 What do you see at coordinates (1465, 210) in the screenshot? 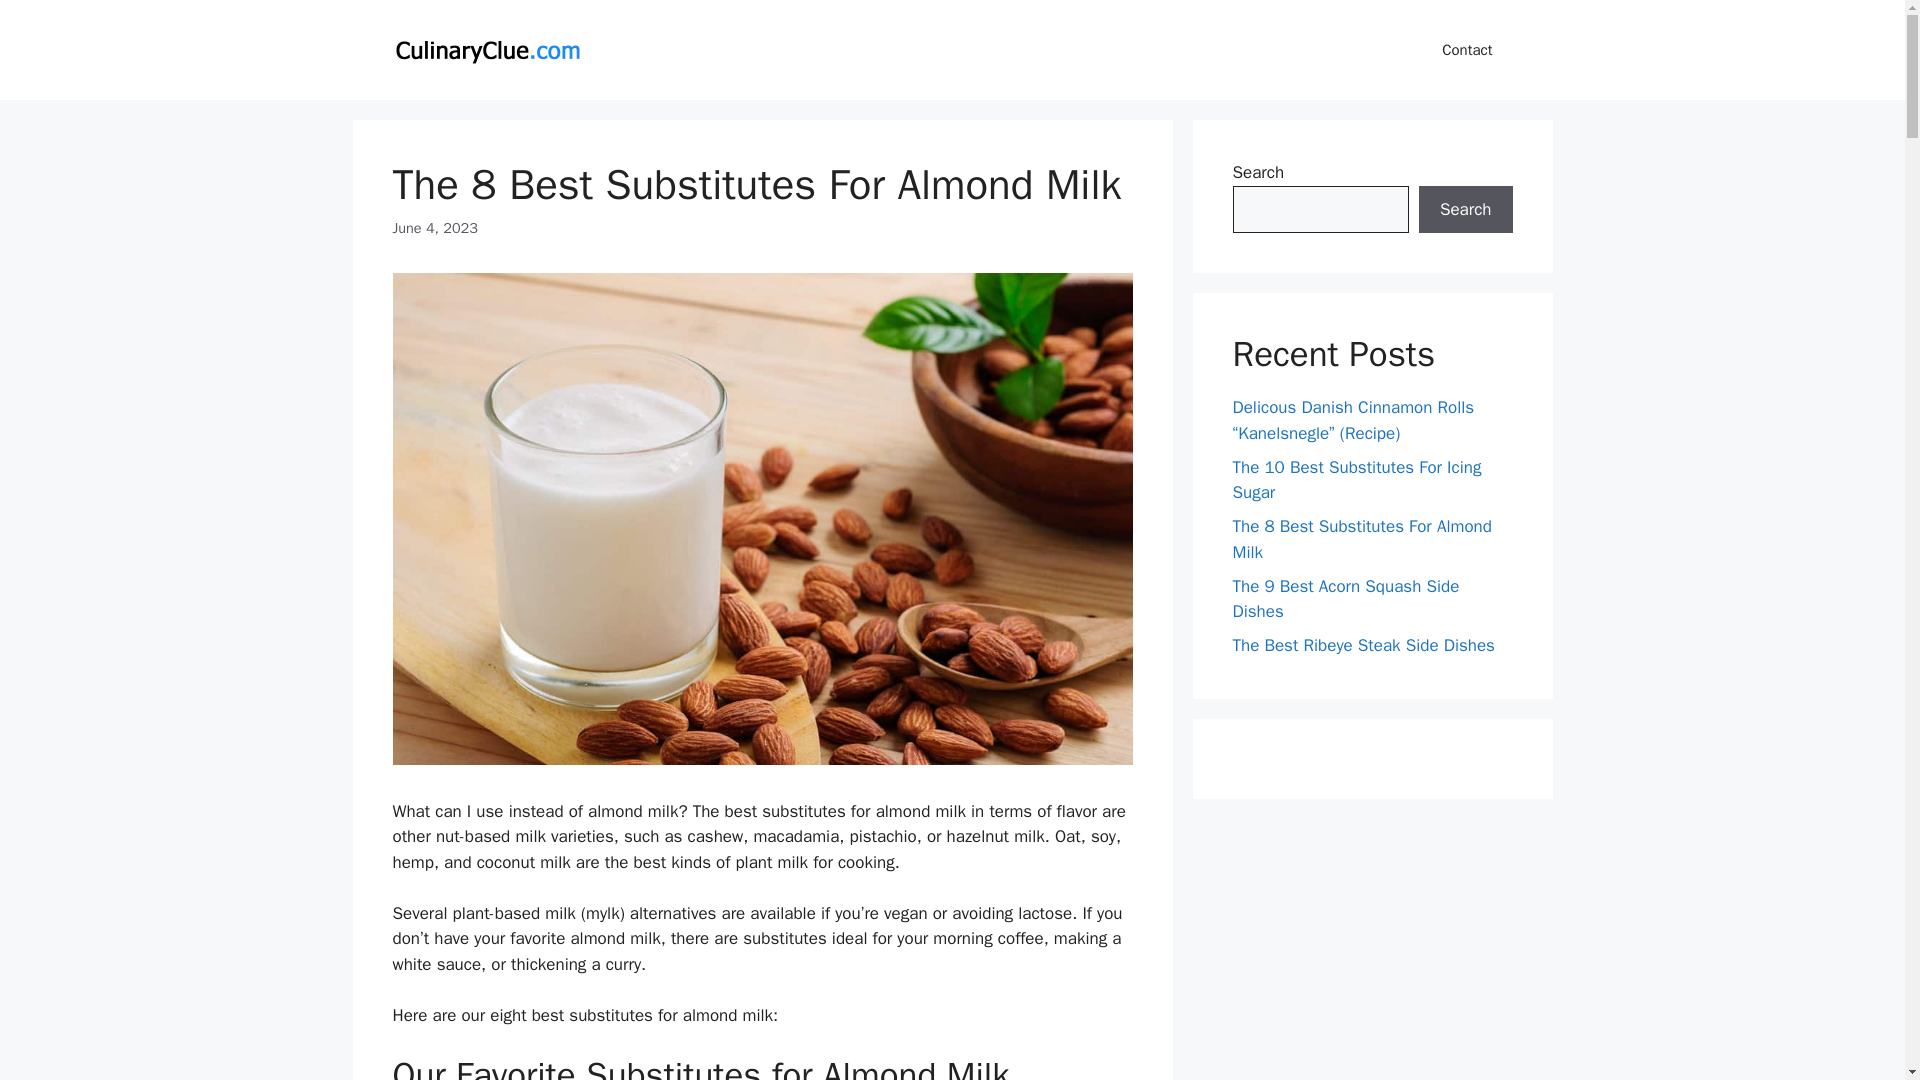
I see `Search` at bounding box center [1465, 210].